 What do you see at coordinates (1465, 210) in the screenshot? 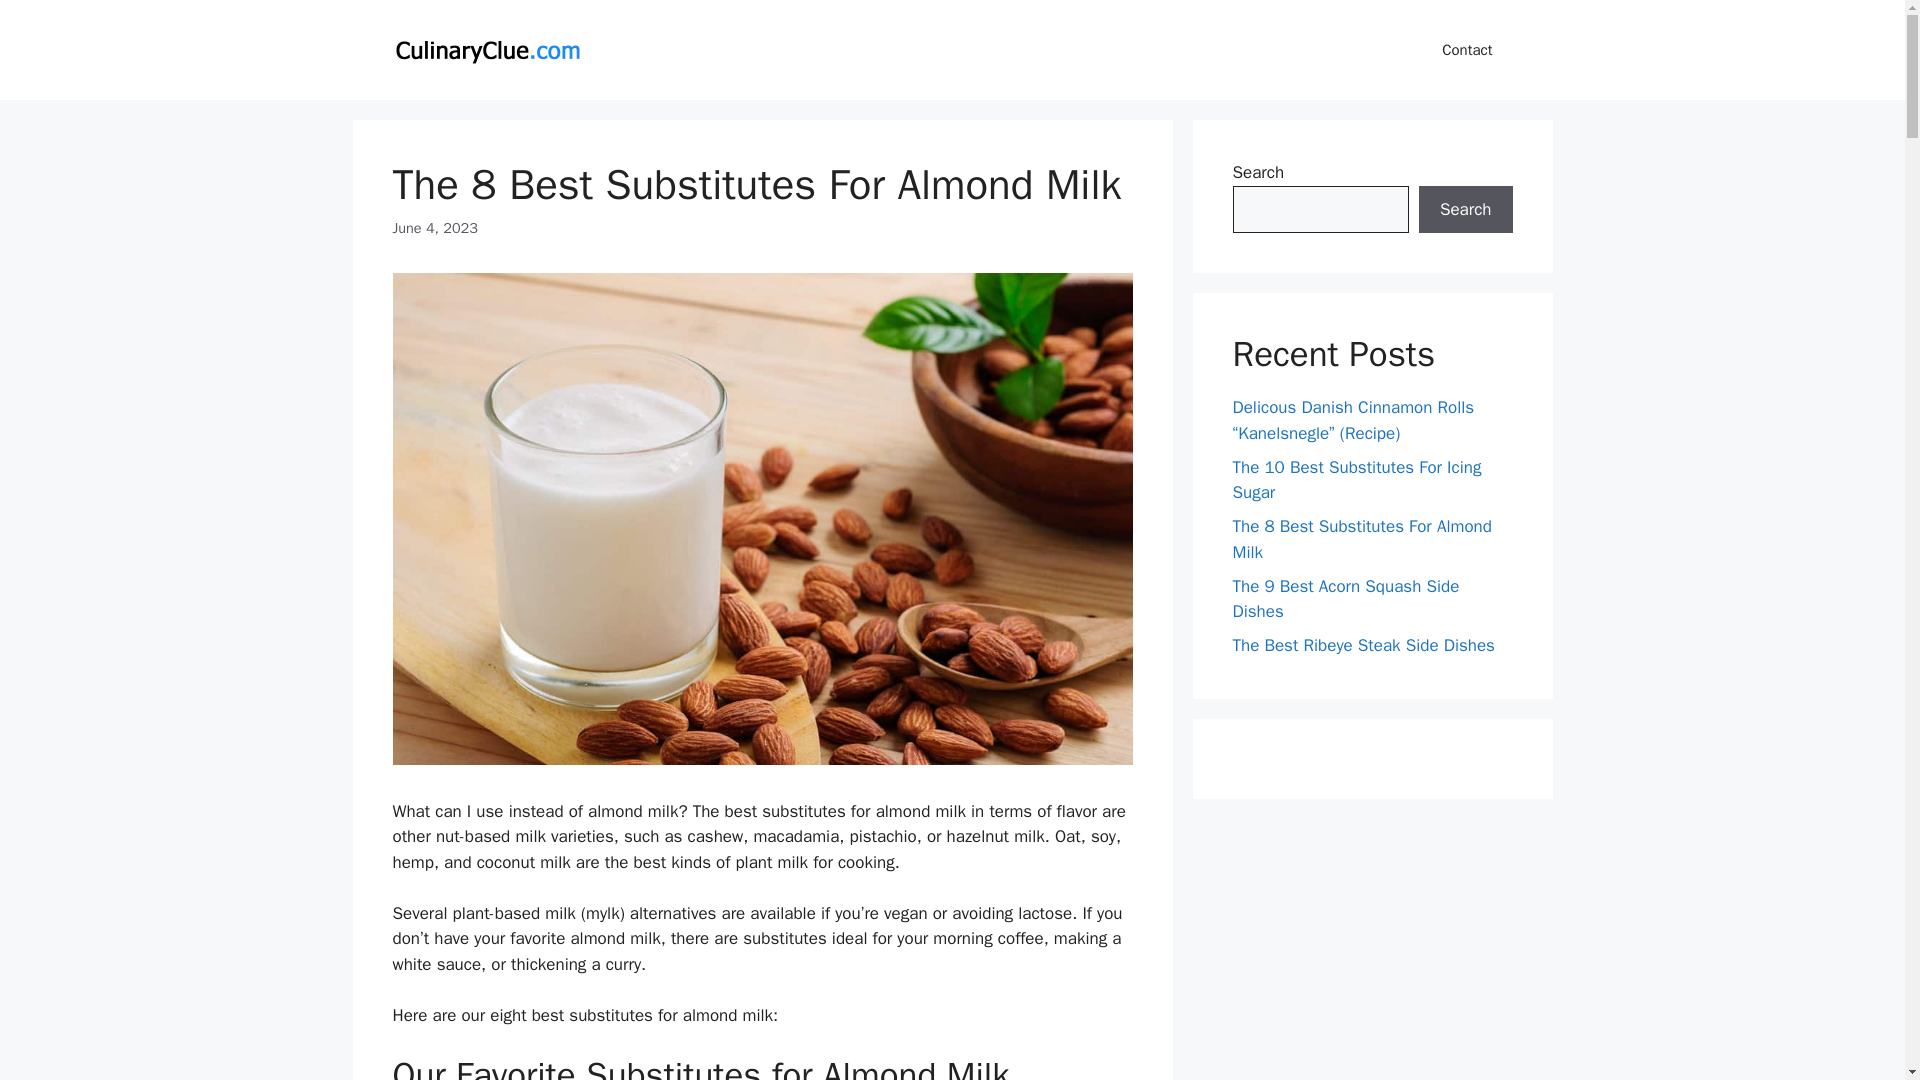
I see `Search` at bounding box center [1465, 210].